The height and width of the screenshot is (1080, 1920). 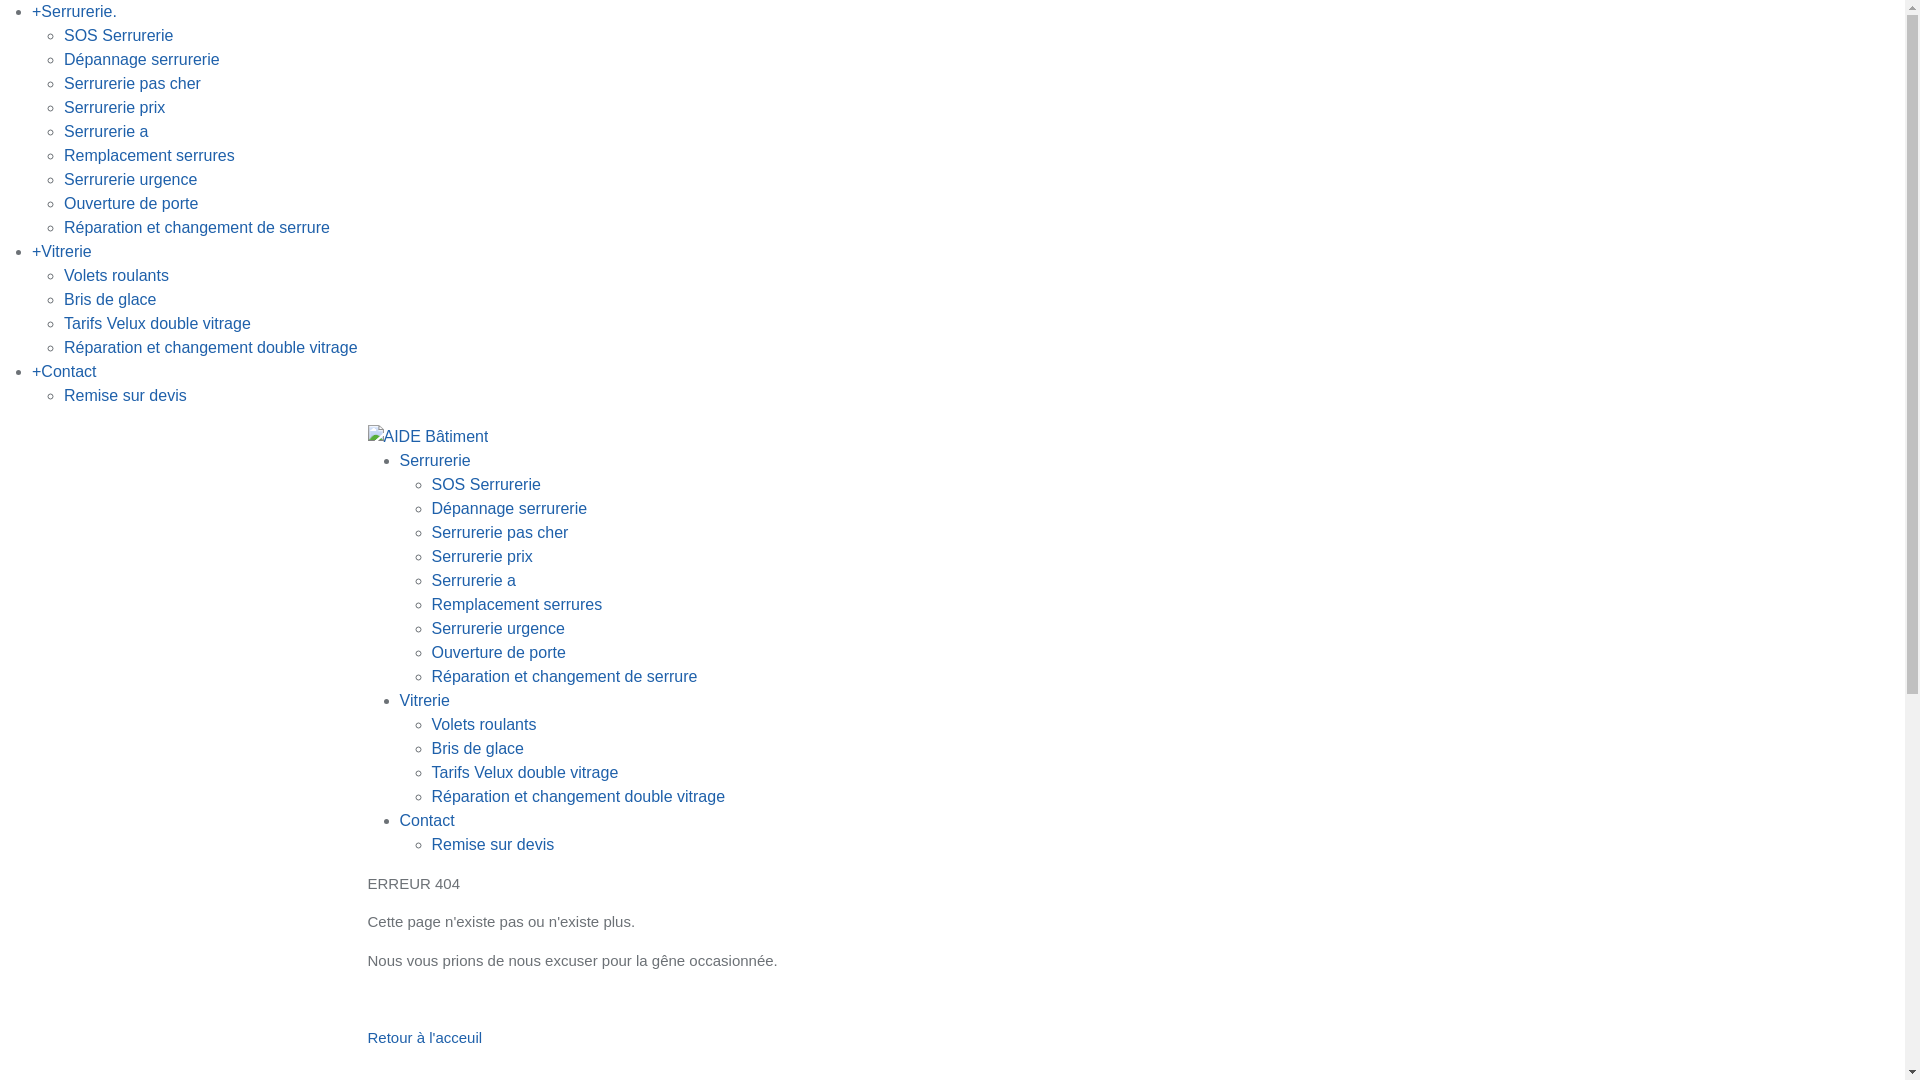 What do you see at coordinates (118, 36) in the screenshot?
I see `SOS Serrurerie` at bounding box center [118, 36].